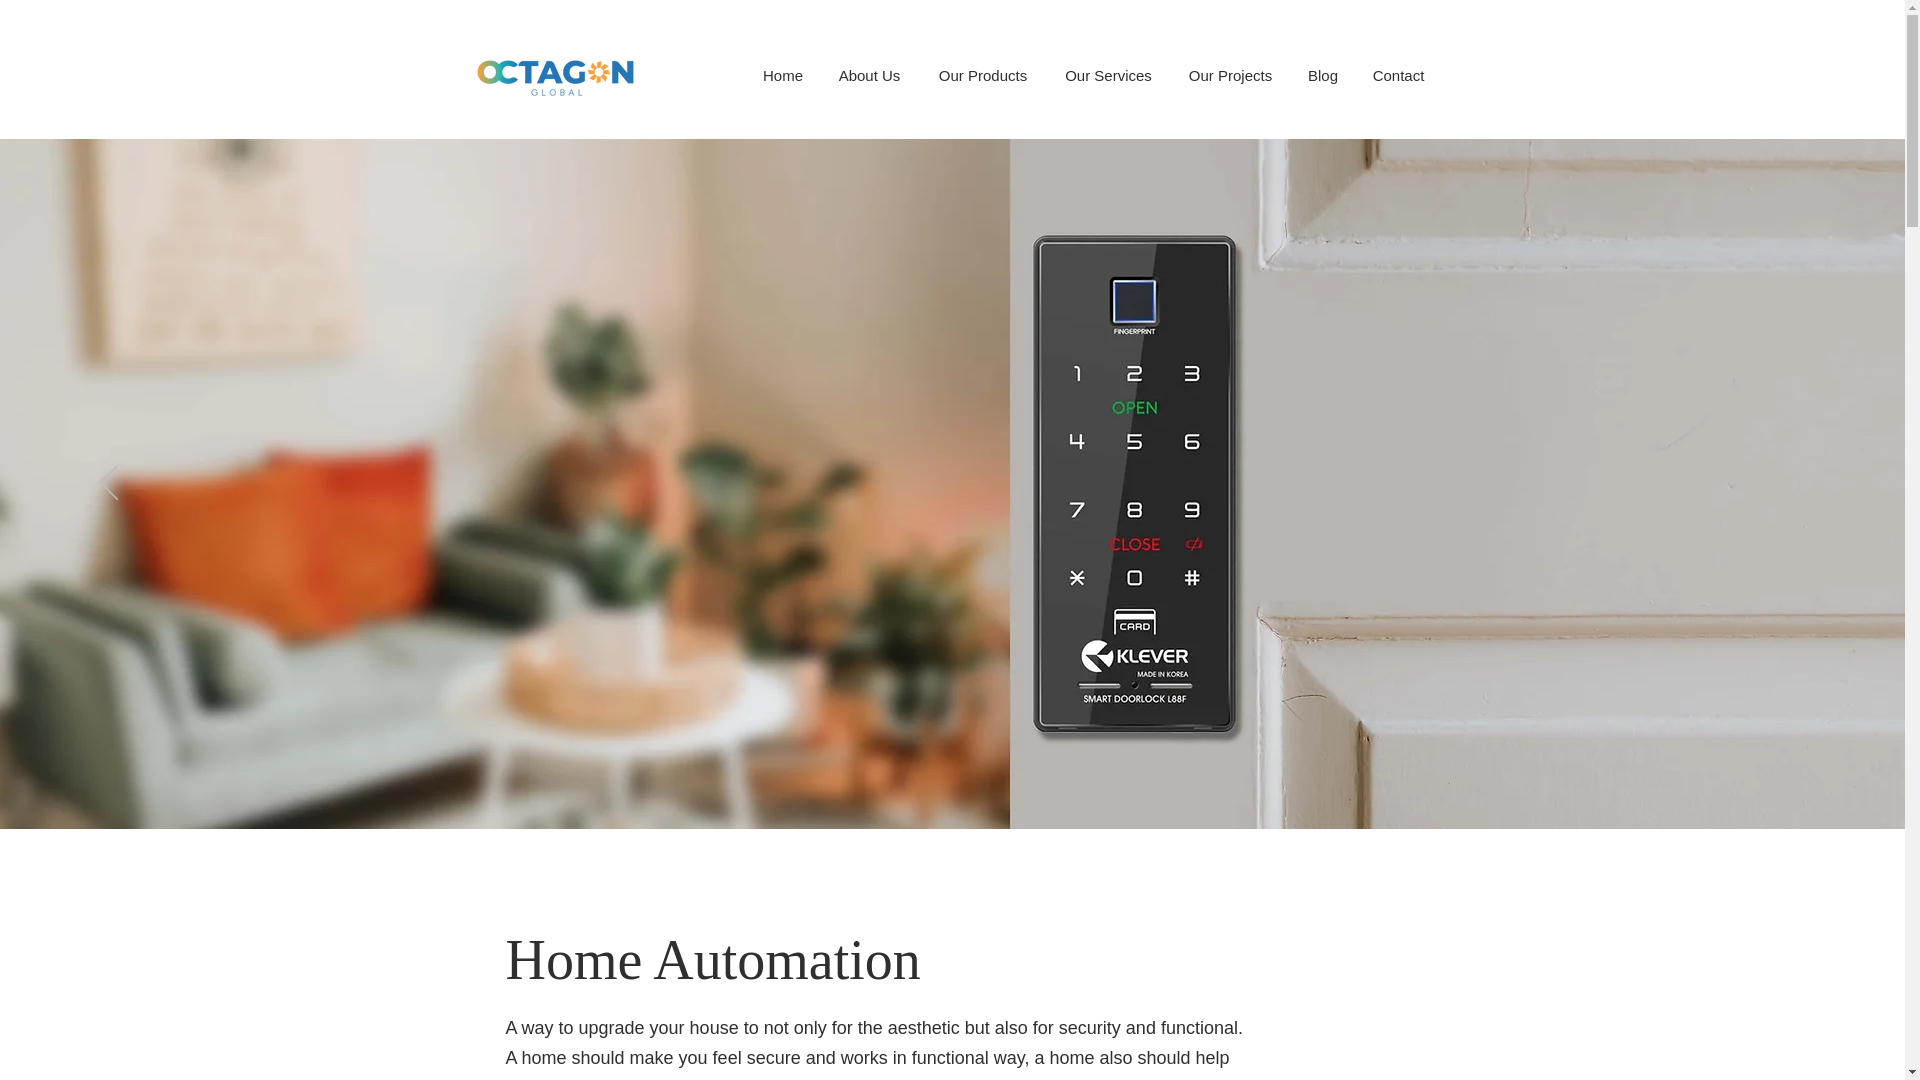  I want to click on Our Projects, so click(1230, 75).